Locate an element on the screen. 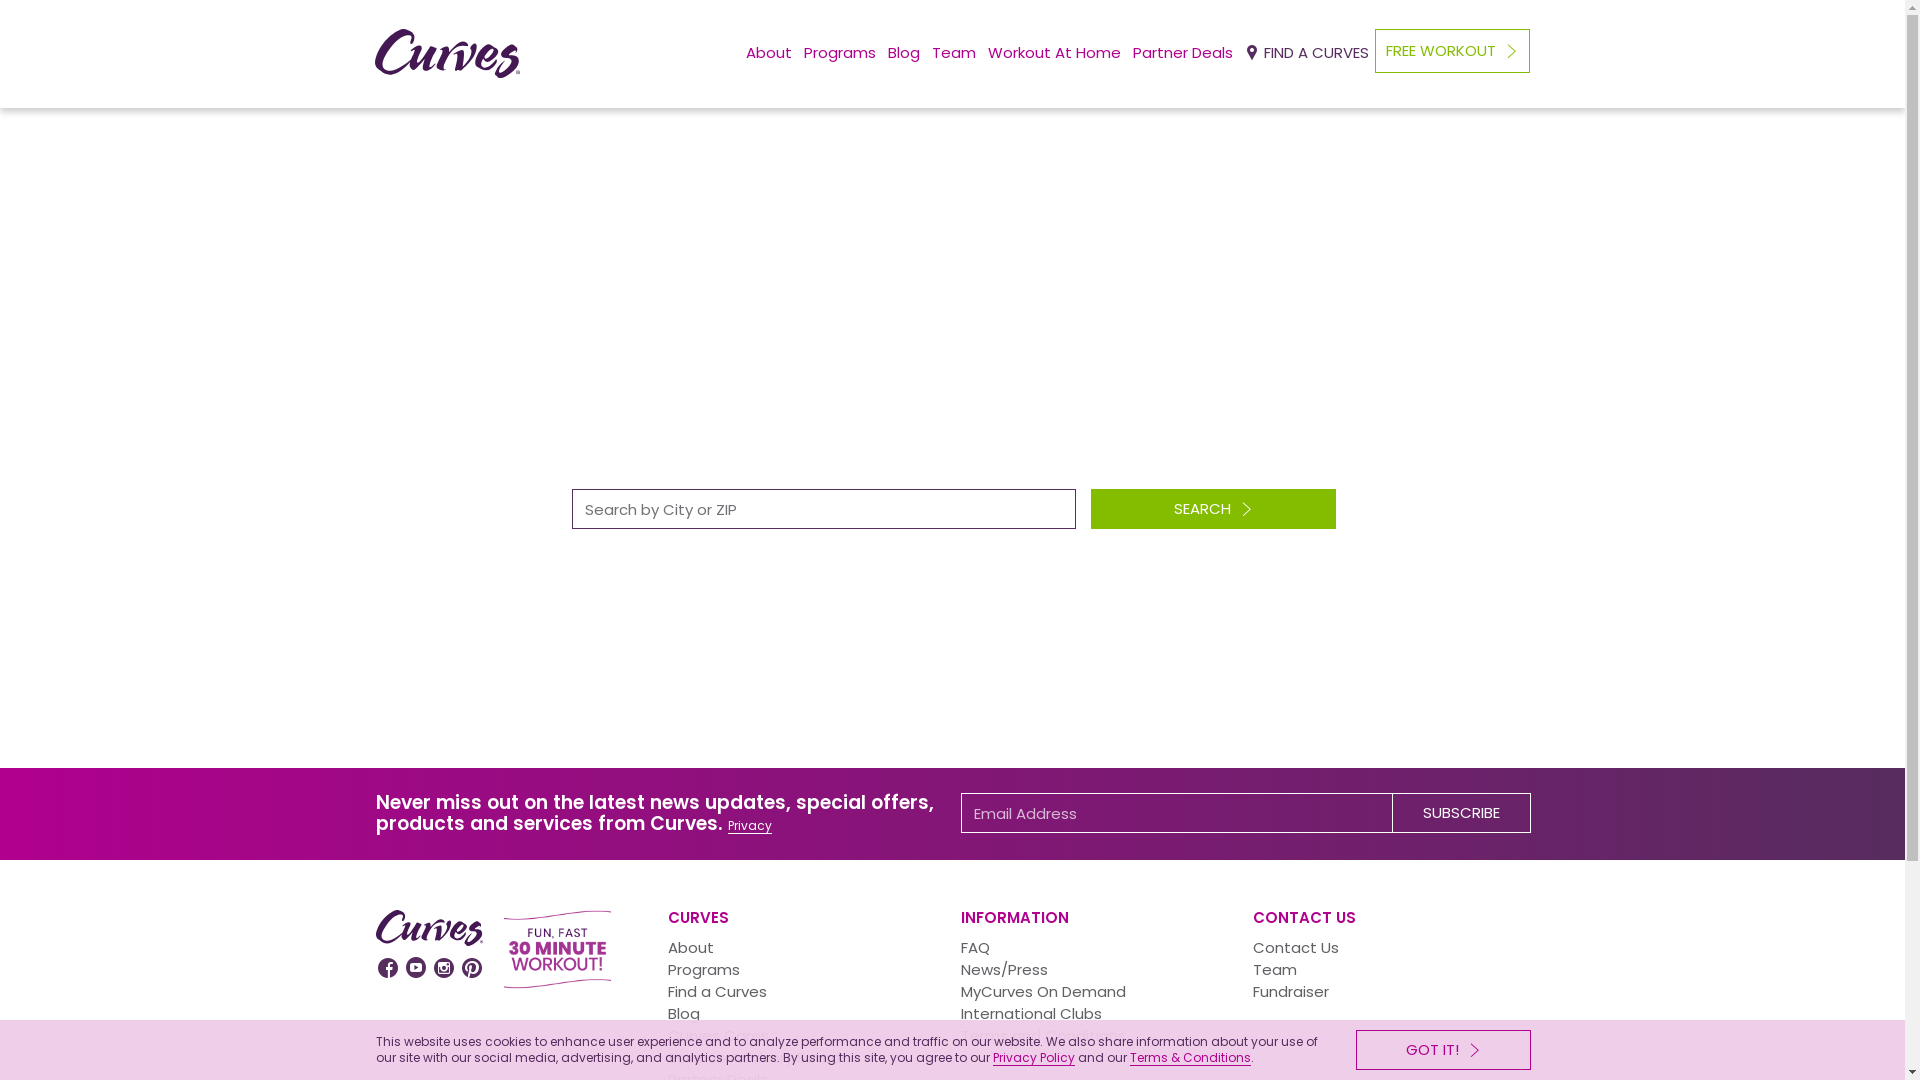  Terms & Conditions is located at coordinates (1190, 1058).